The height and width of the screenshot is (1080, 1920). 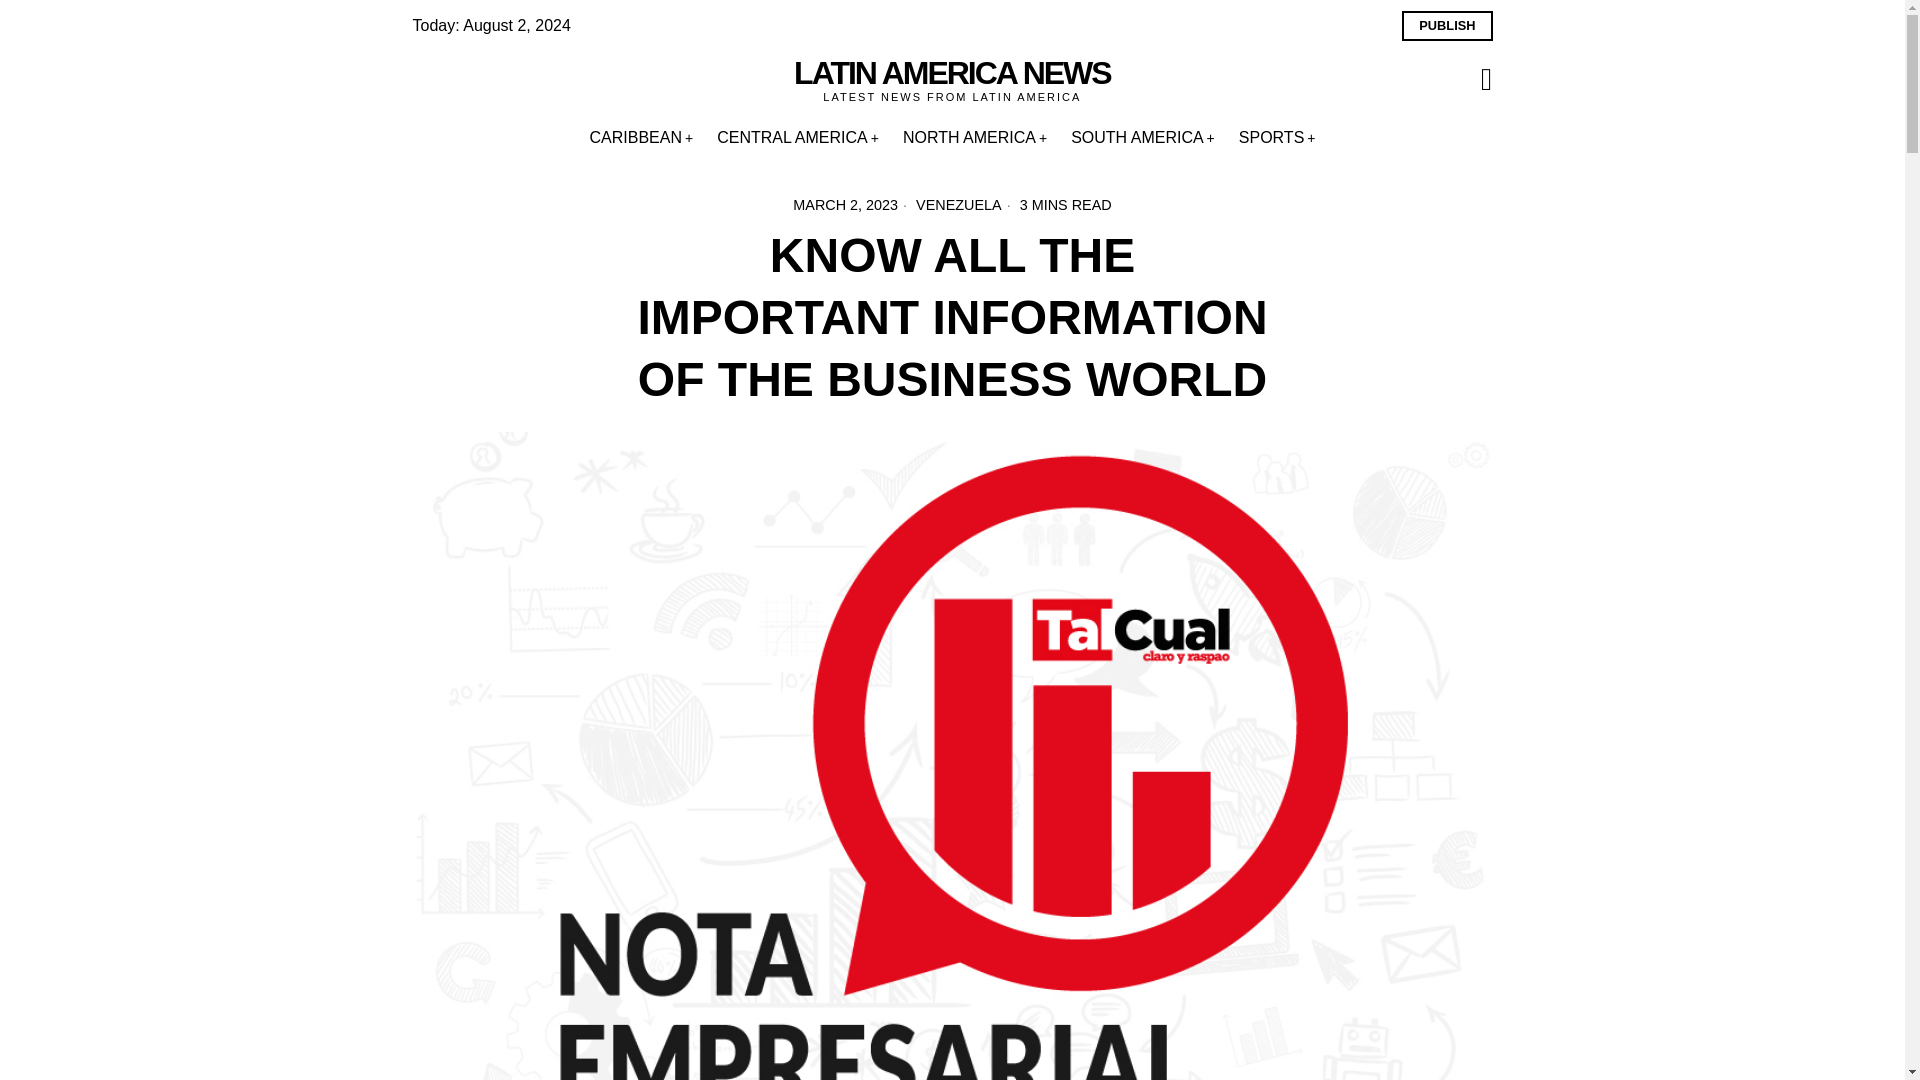 What do you see at coordinates (958, 204) in the screenshot?
I see `VENEZUELA` at bounding box center [958, 204].